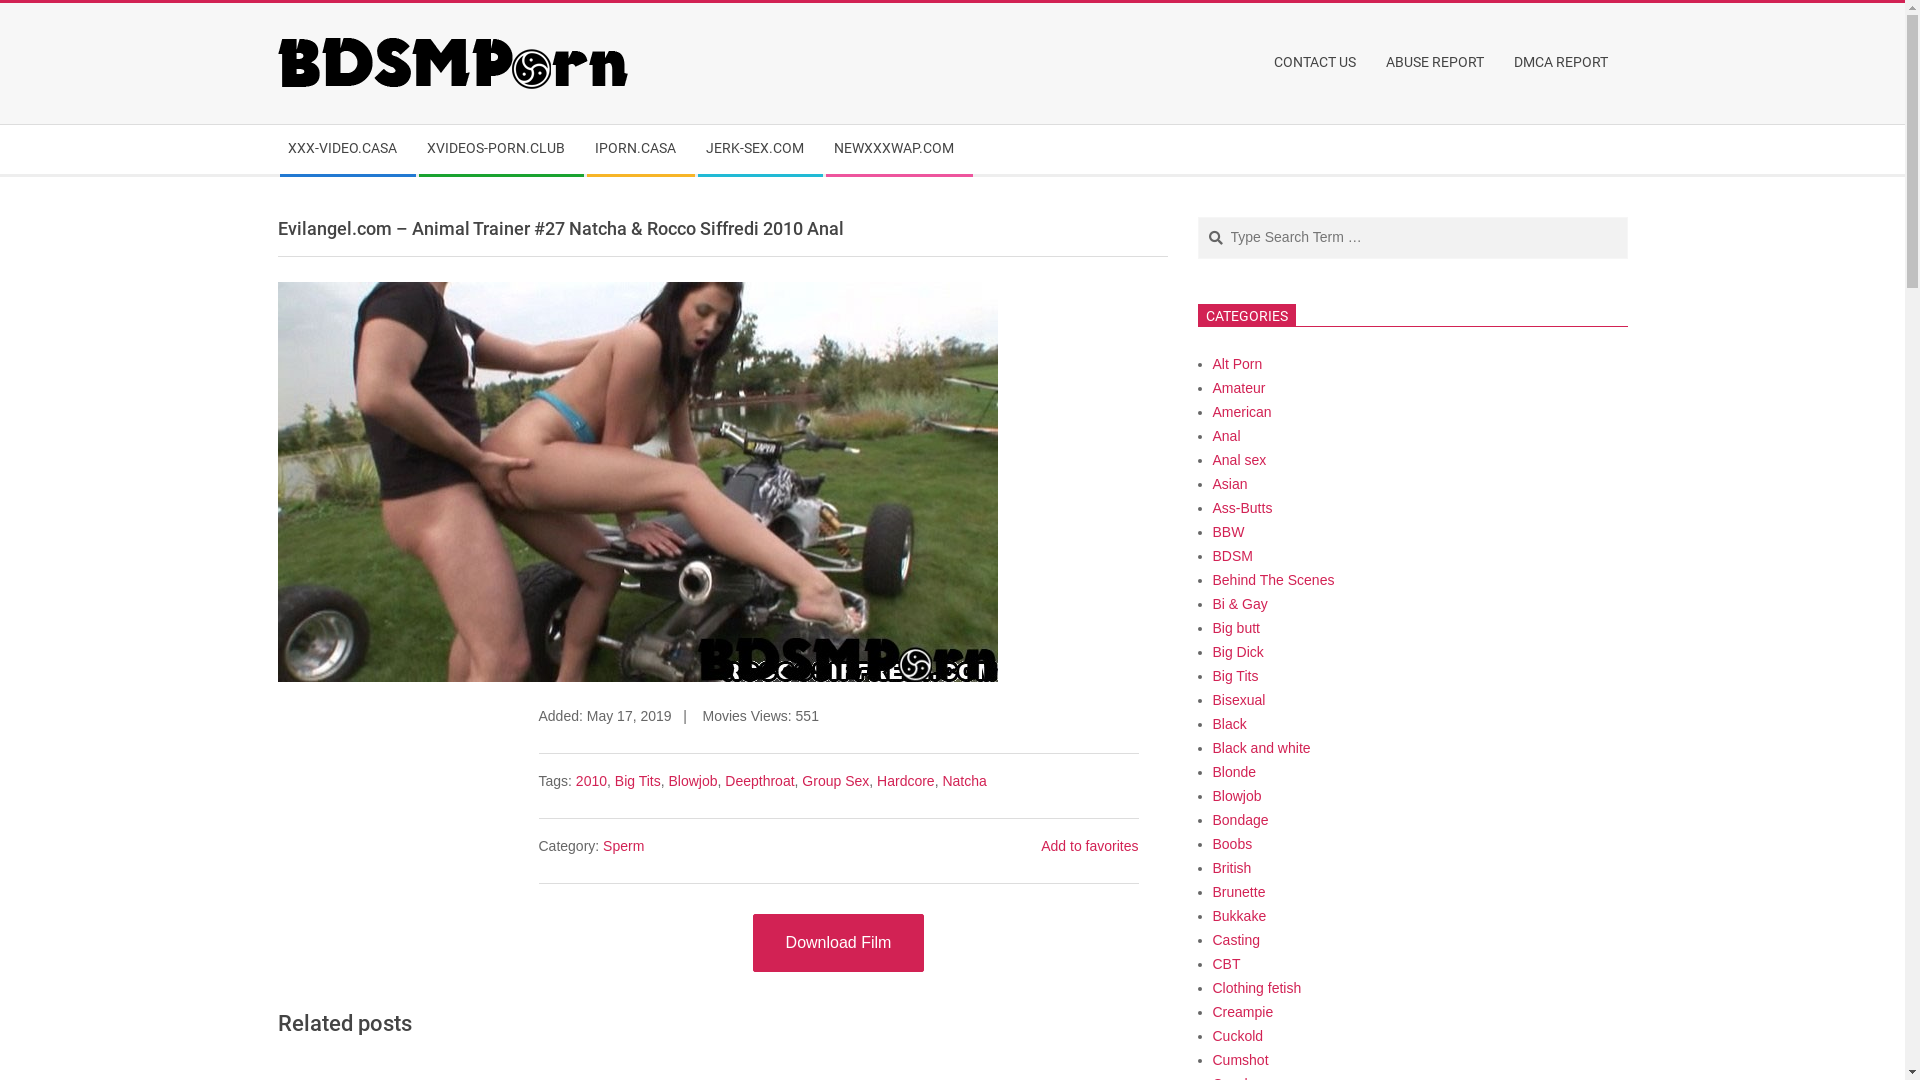  What do you see at coordinates (1235, 676) in the screenshot?
I see `Big Tits` at bounding box center [1235, 676].